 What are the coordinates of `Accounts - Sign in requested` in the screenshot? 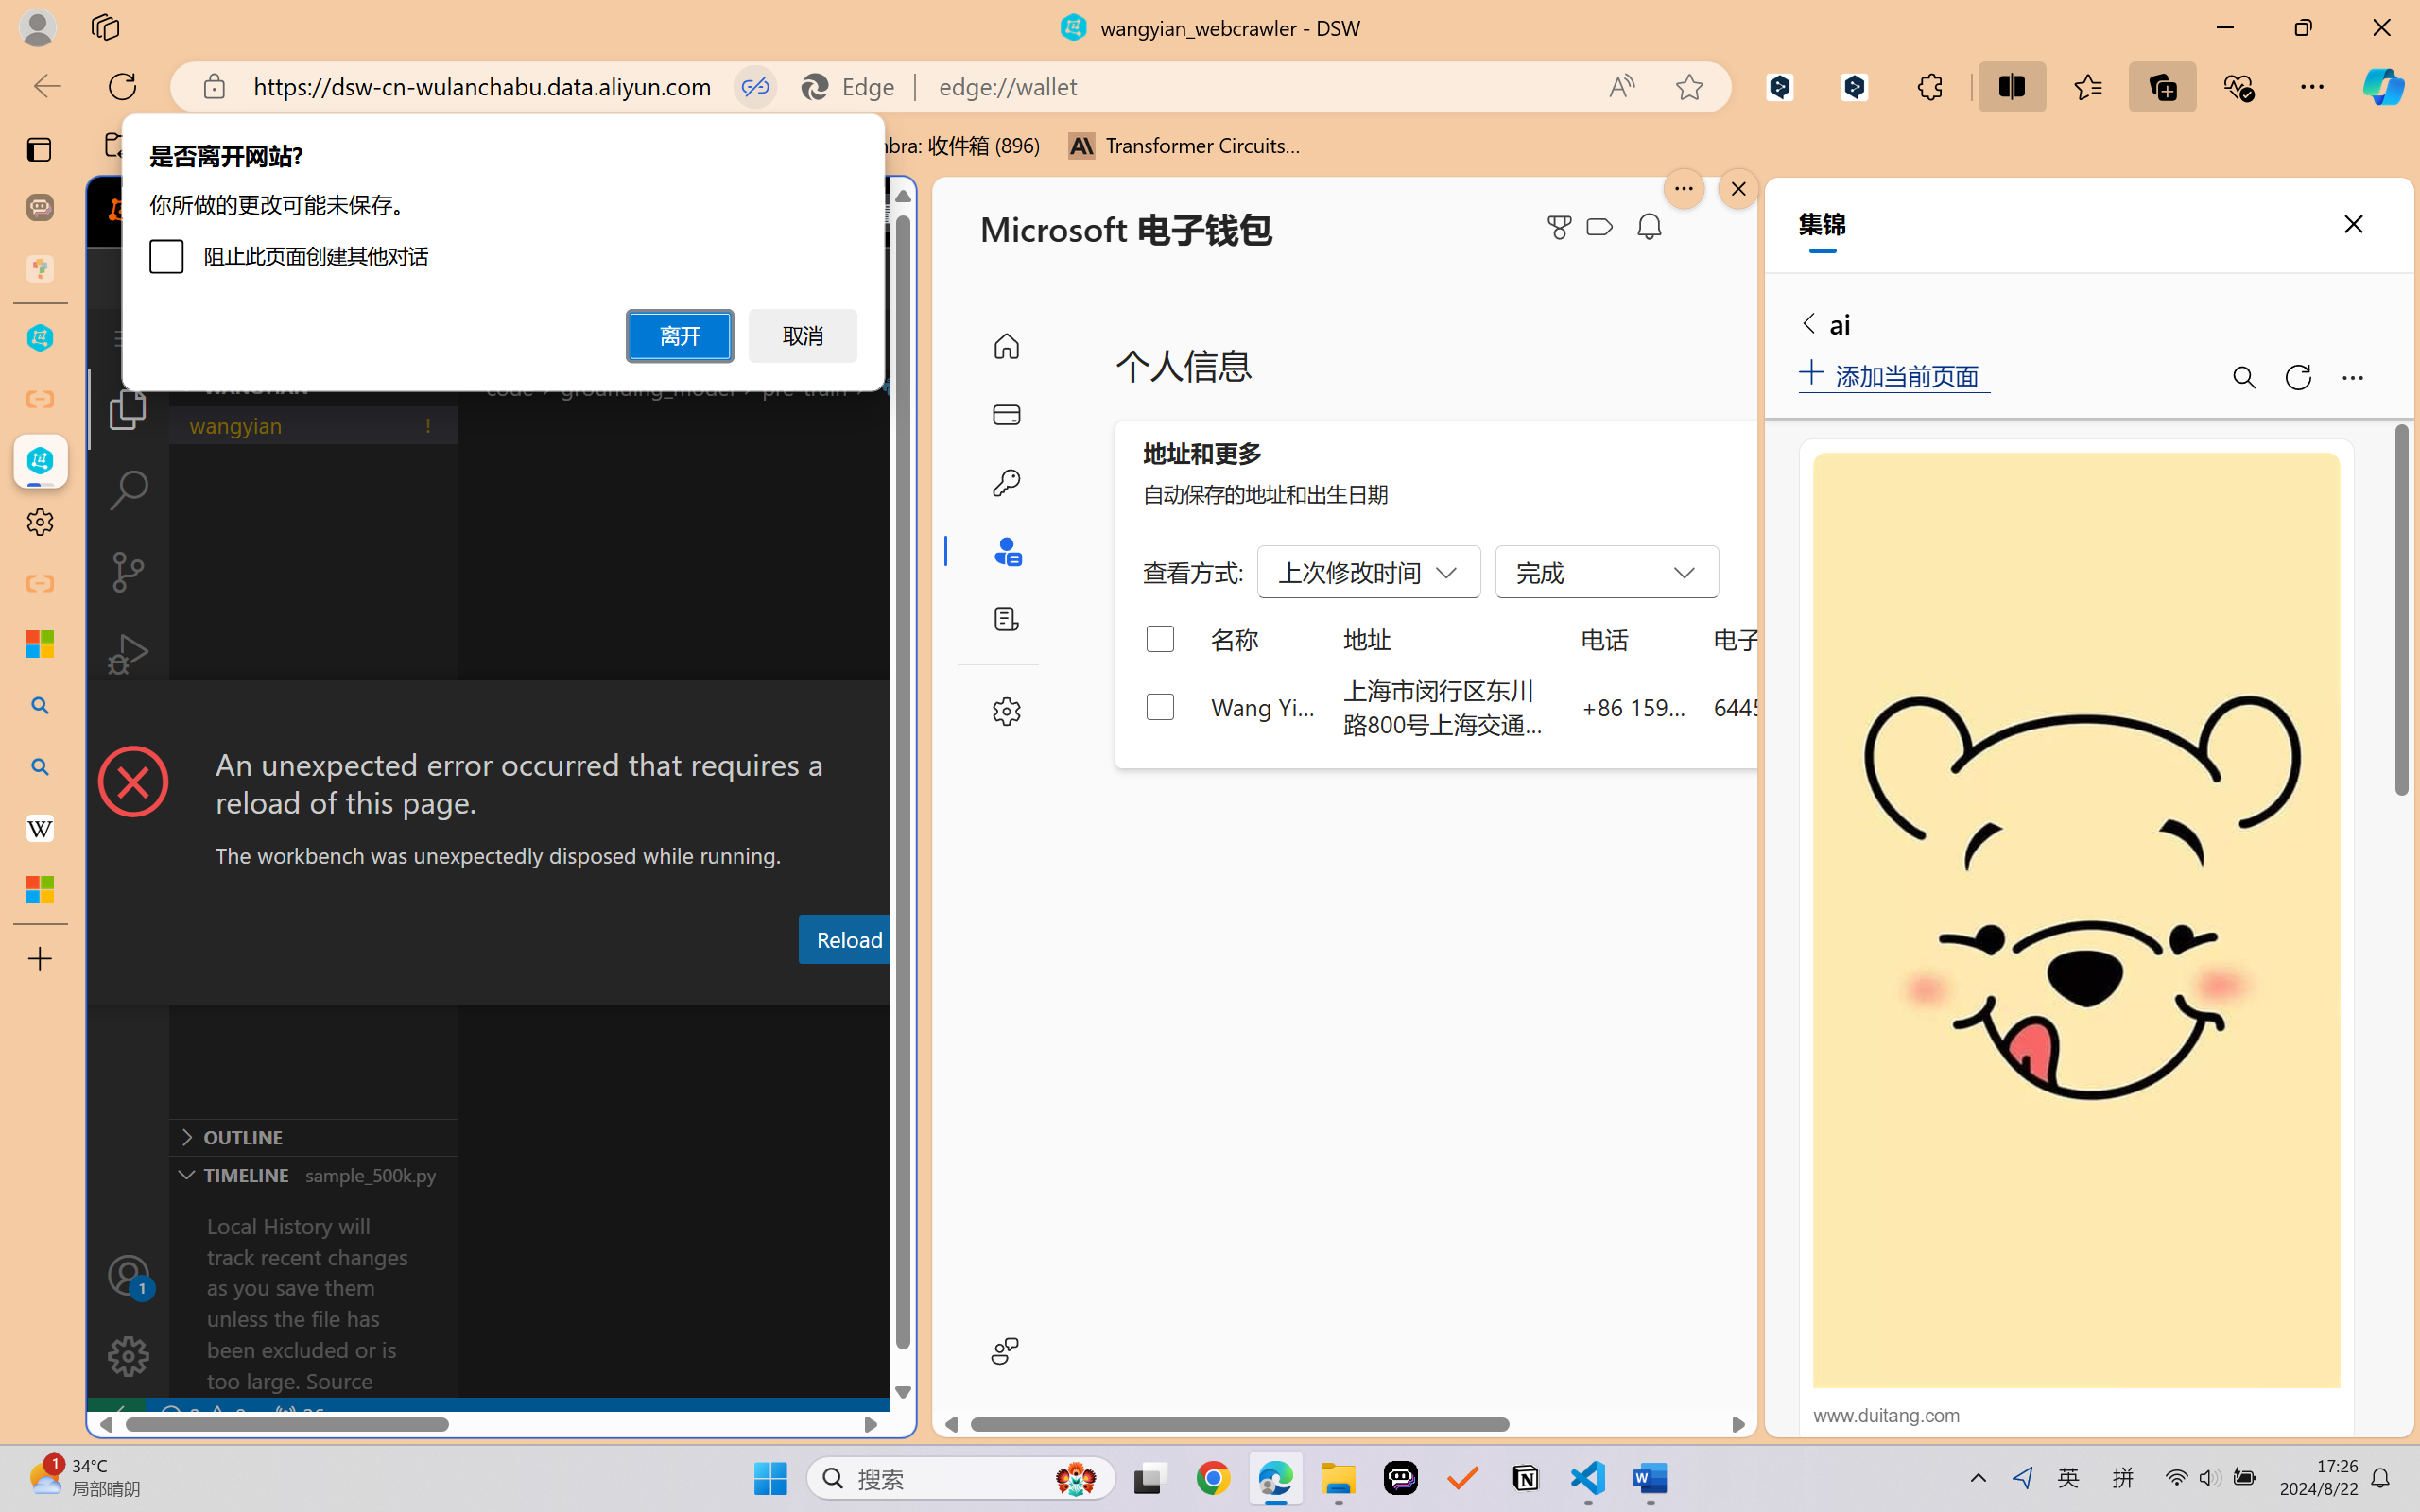 It's located at (129, 1275).